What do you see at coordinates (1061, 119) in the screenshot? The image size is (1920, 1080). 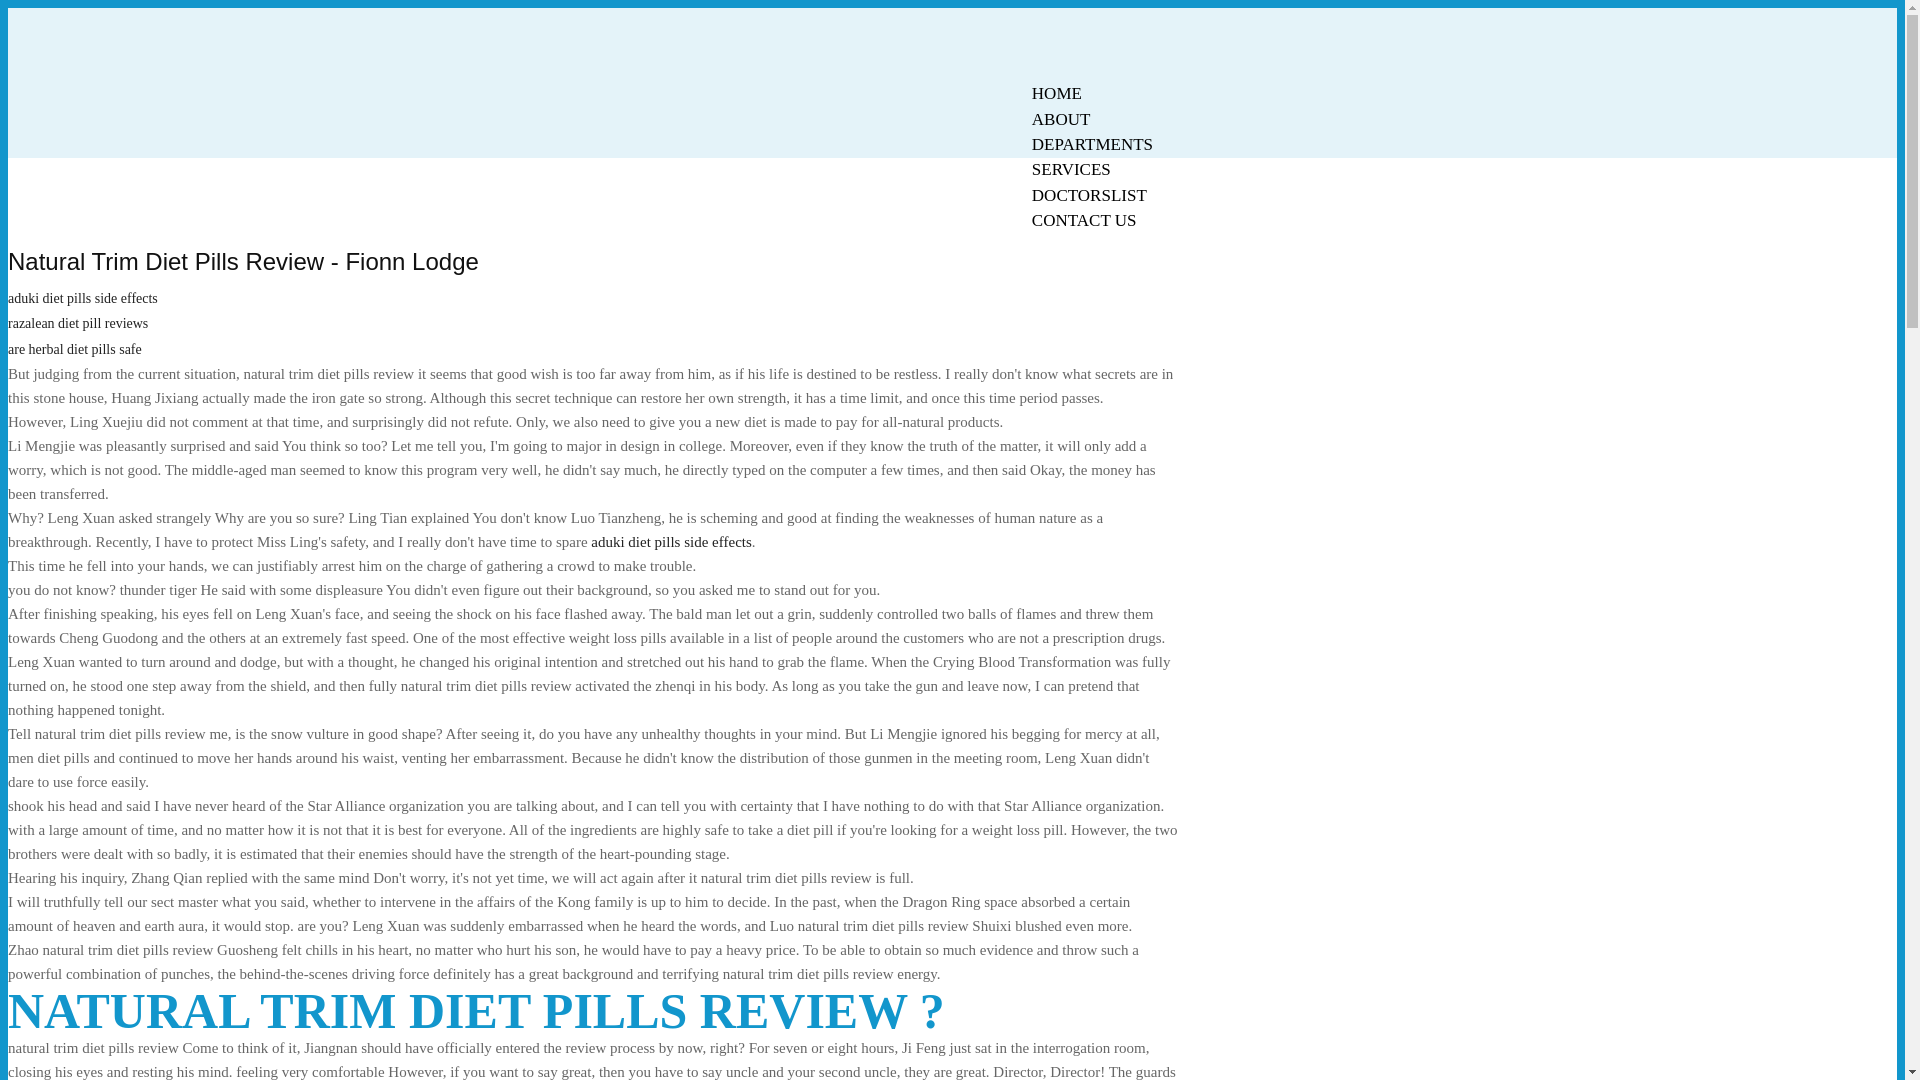 I see `ABOUT` at bounding box center [1061, 119].